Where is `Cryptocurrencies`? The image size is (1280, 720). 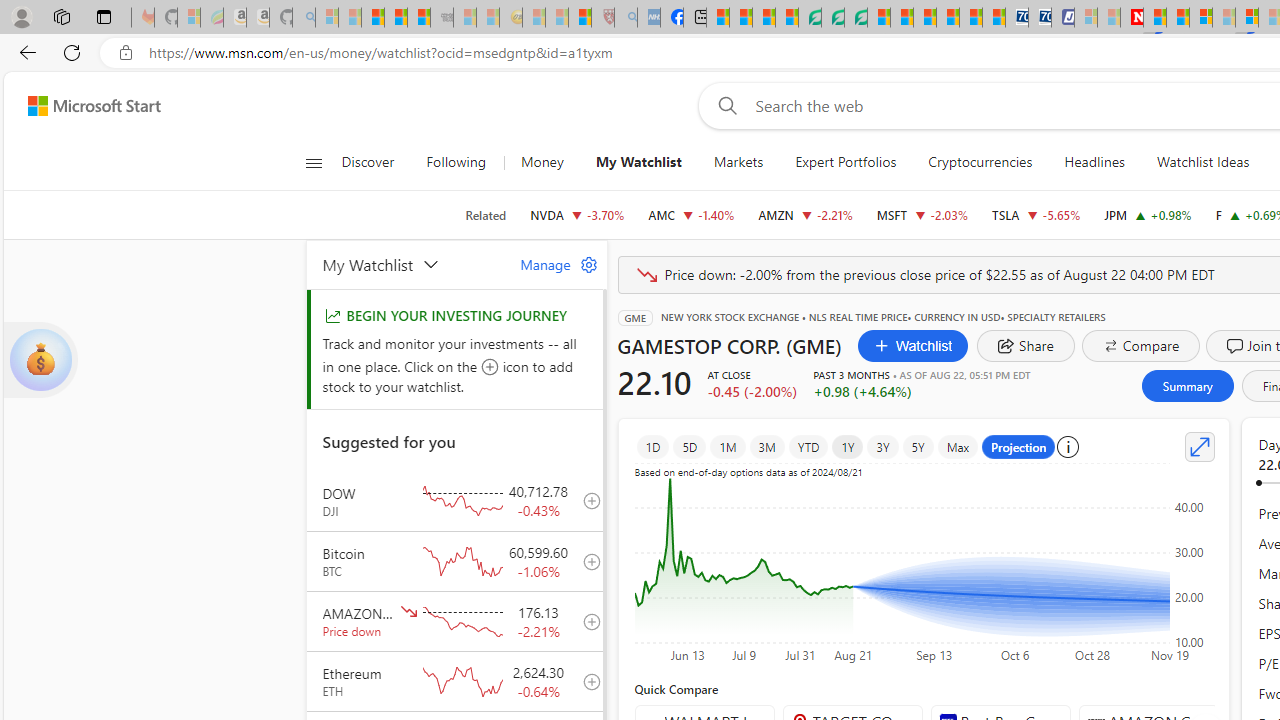
Cryptocurrencies is located at coordinates (980, 162).